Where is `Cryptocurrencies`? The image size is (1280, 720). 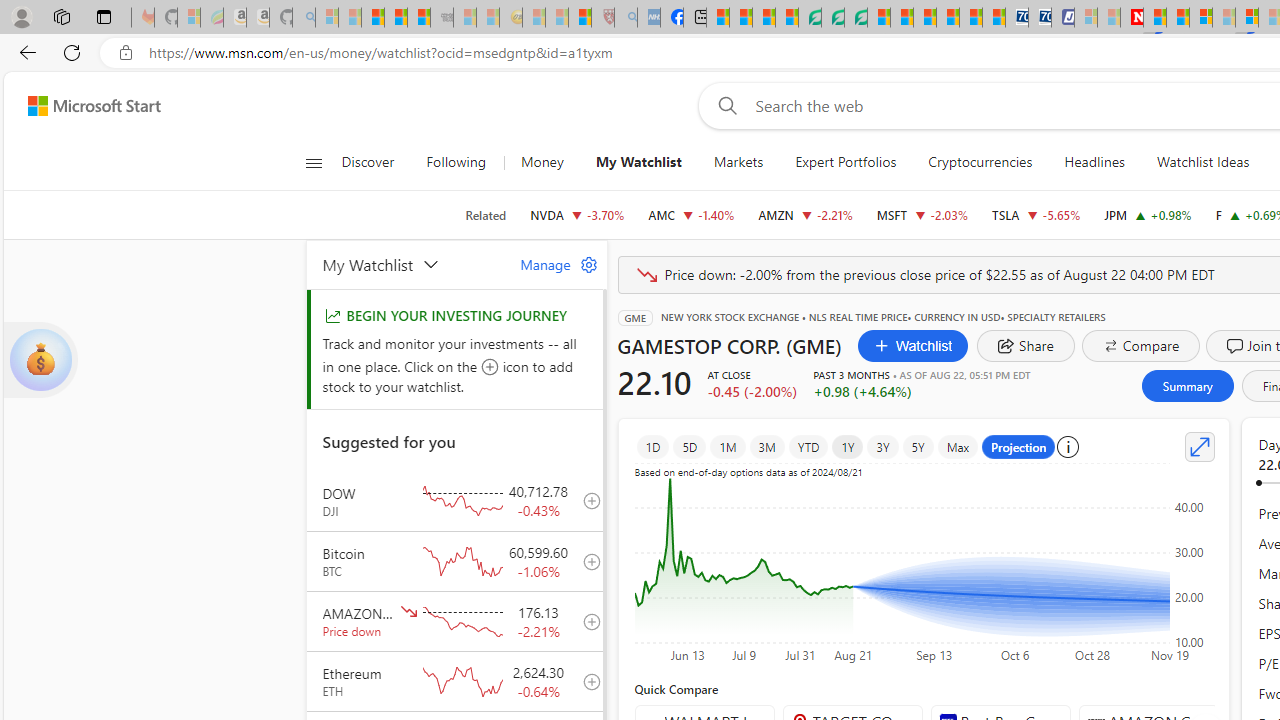
Cryptocurrencies is located at coordinates (980, 162).